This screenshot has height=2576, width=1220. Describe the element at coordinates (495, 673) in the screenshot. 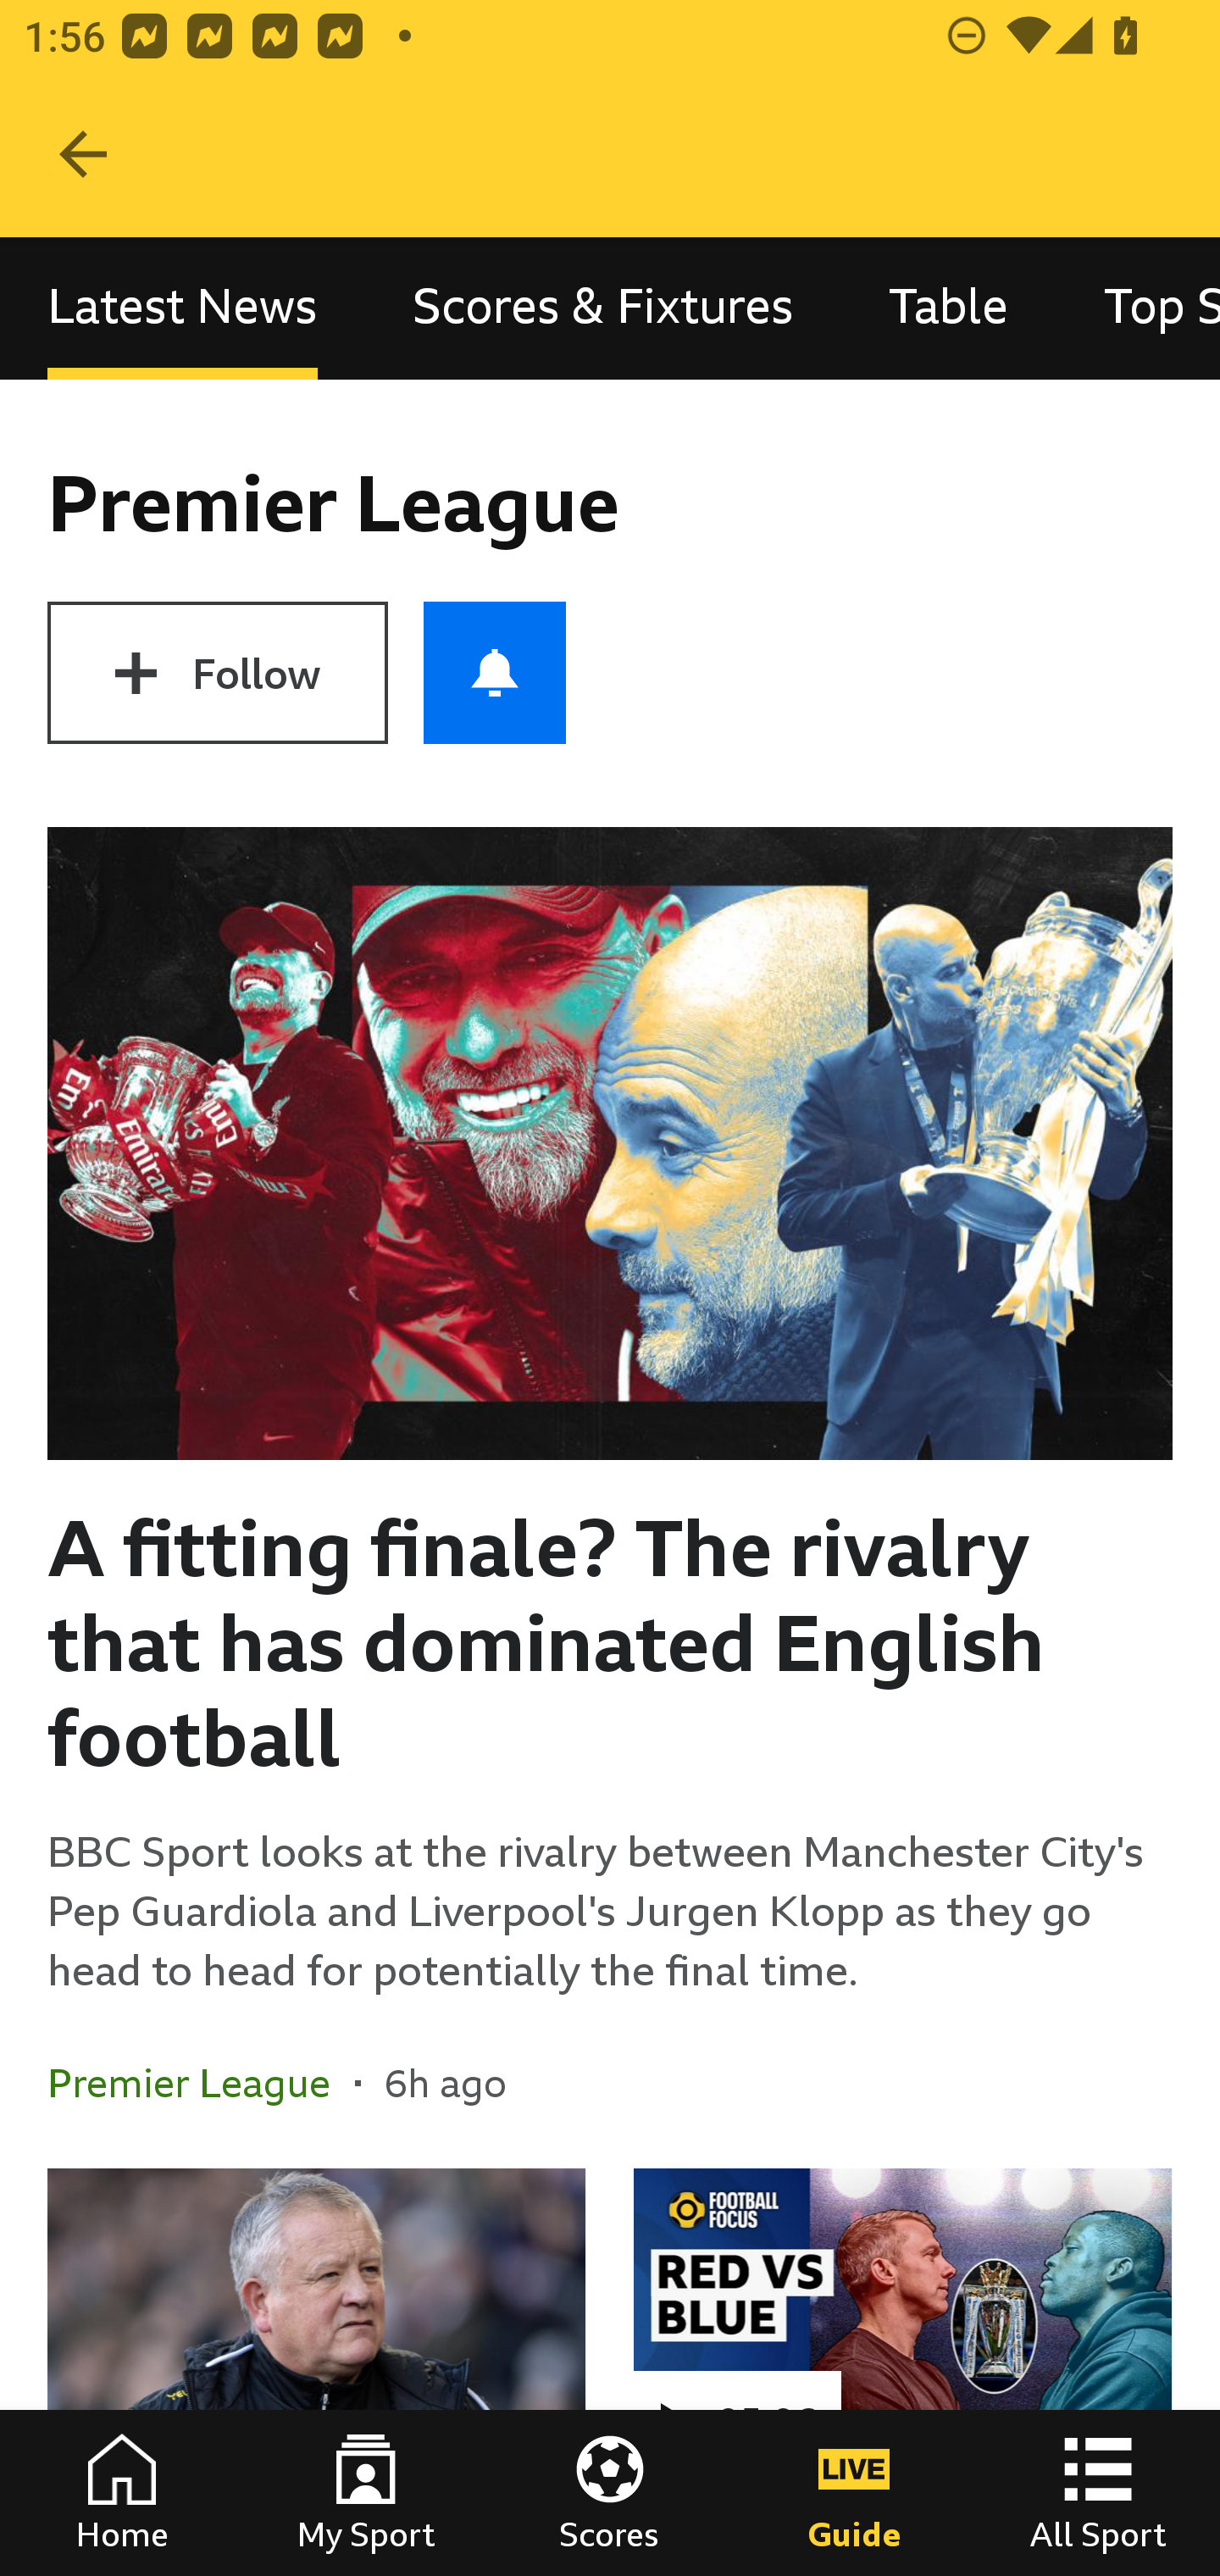

I see `Push notifications for Premier League` at that location.